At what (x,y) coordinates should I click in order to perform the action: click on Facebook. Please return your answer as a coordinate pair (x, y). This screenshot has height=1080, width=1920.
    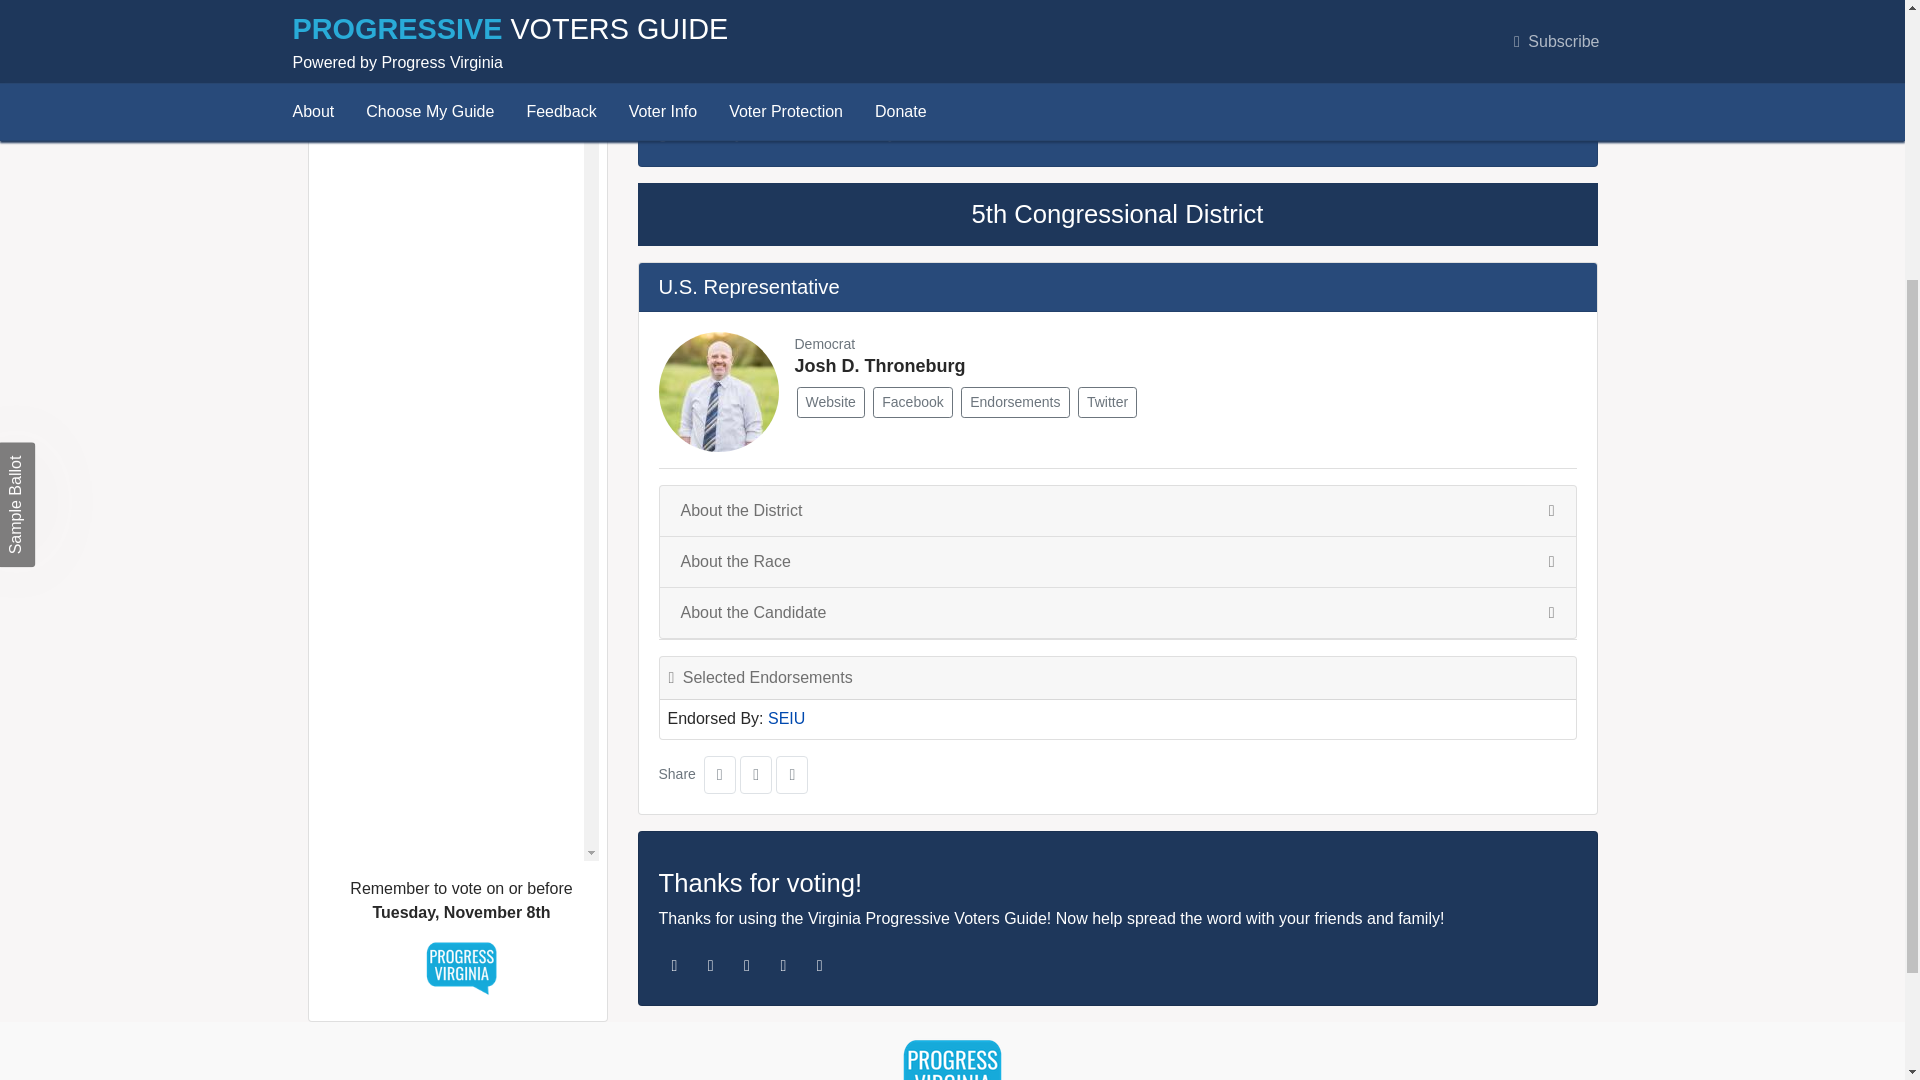
    Looking at the image, I should click on (912, 402).